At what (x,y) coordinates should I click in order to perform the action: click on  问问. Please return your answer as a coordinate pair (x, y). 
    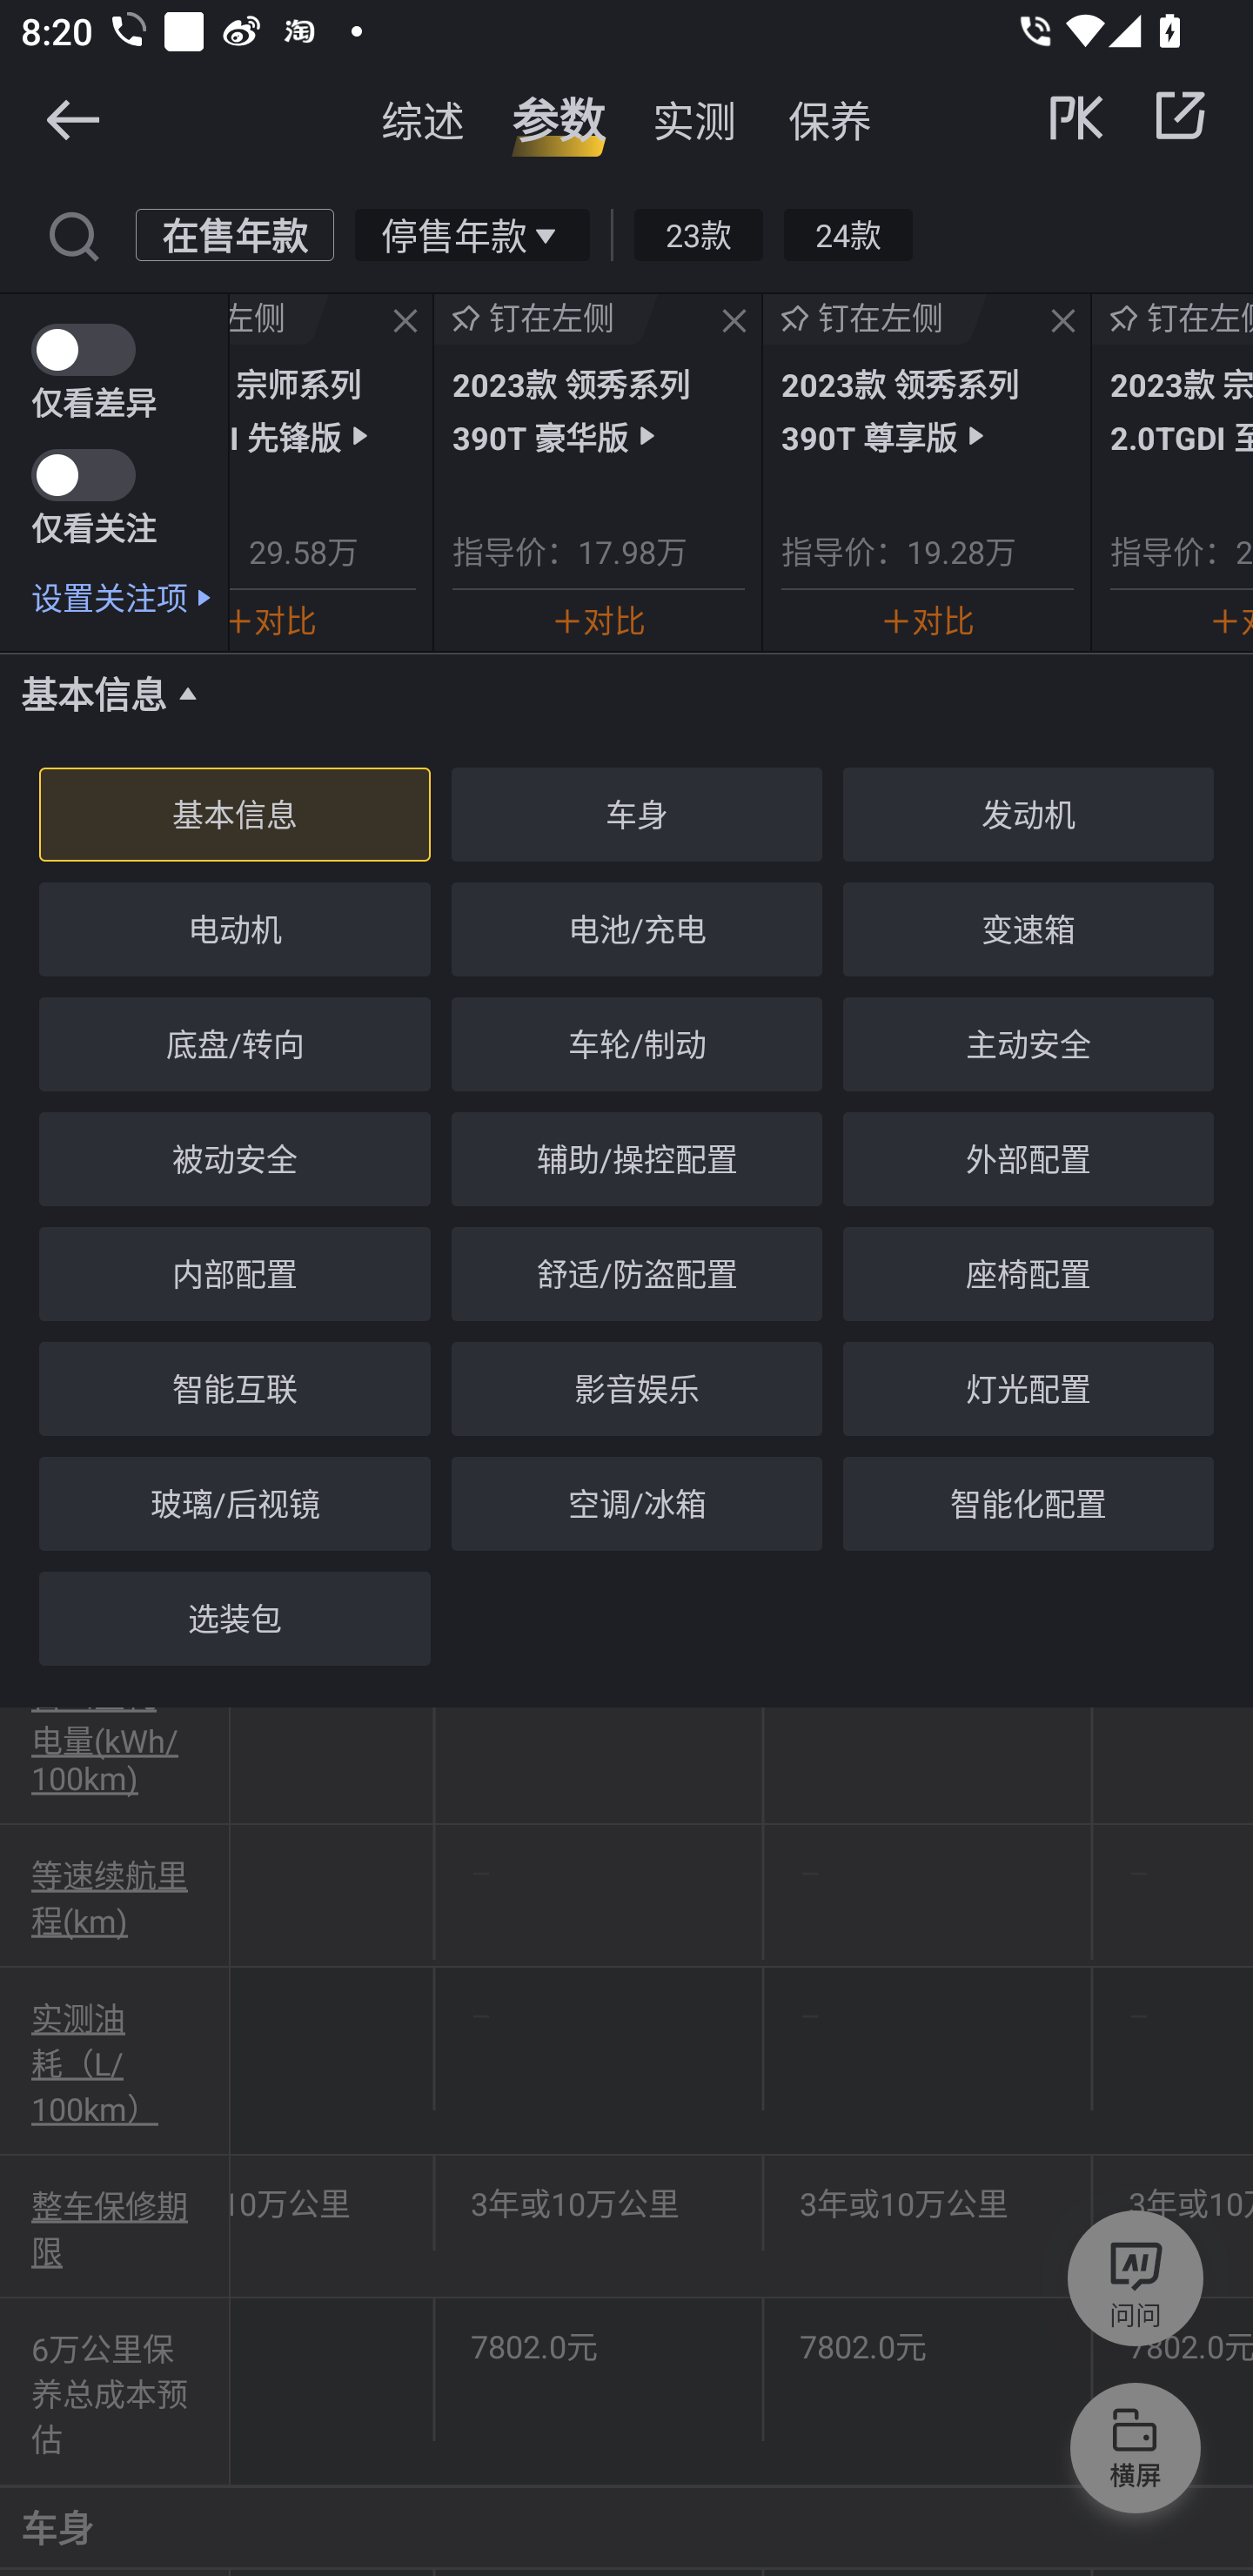
    Looking at the image, I should click on (1135, 2284).